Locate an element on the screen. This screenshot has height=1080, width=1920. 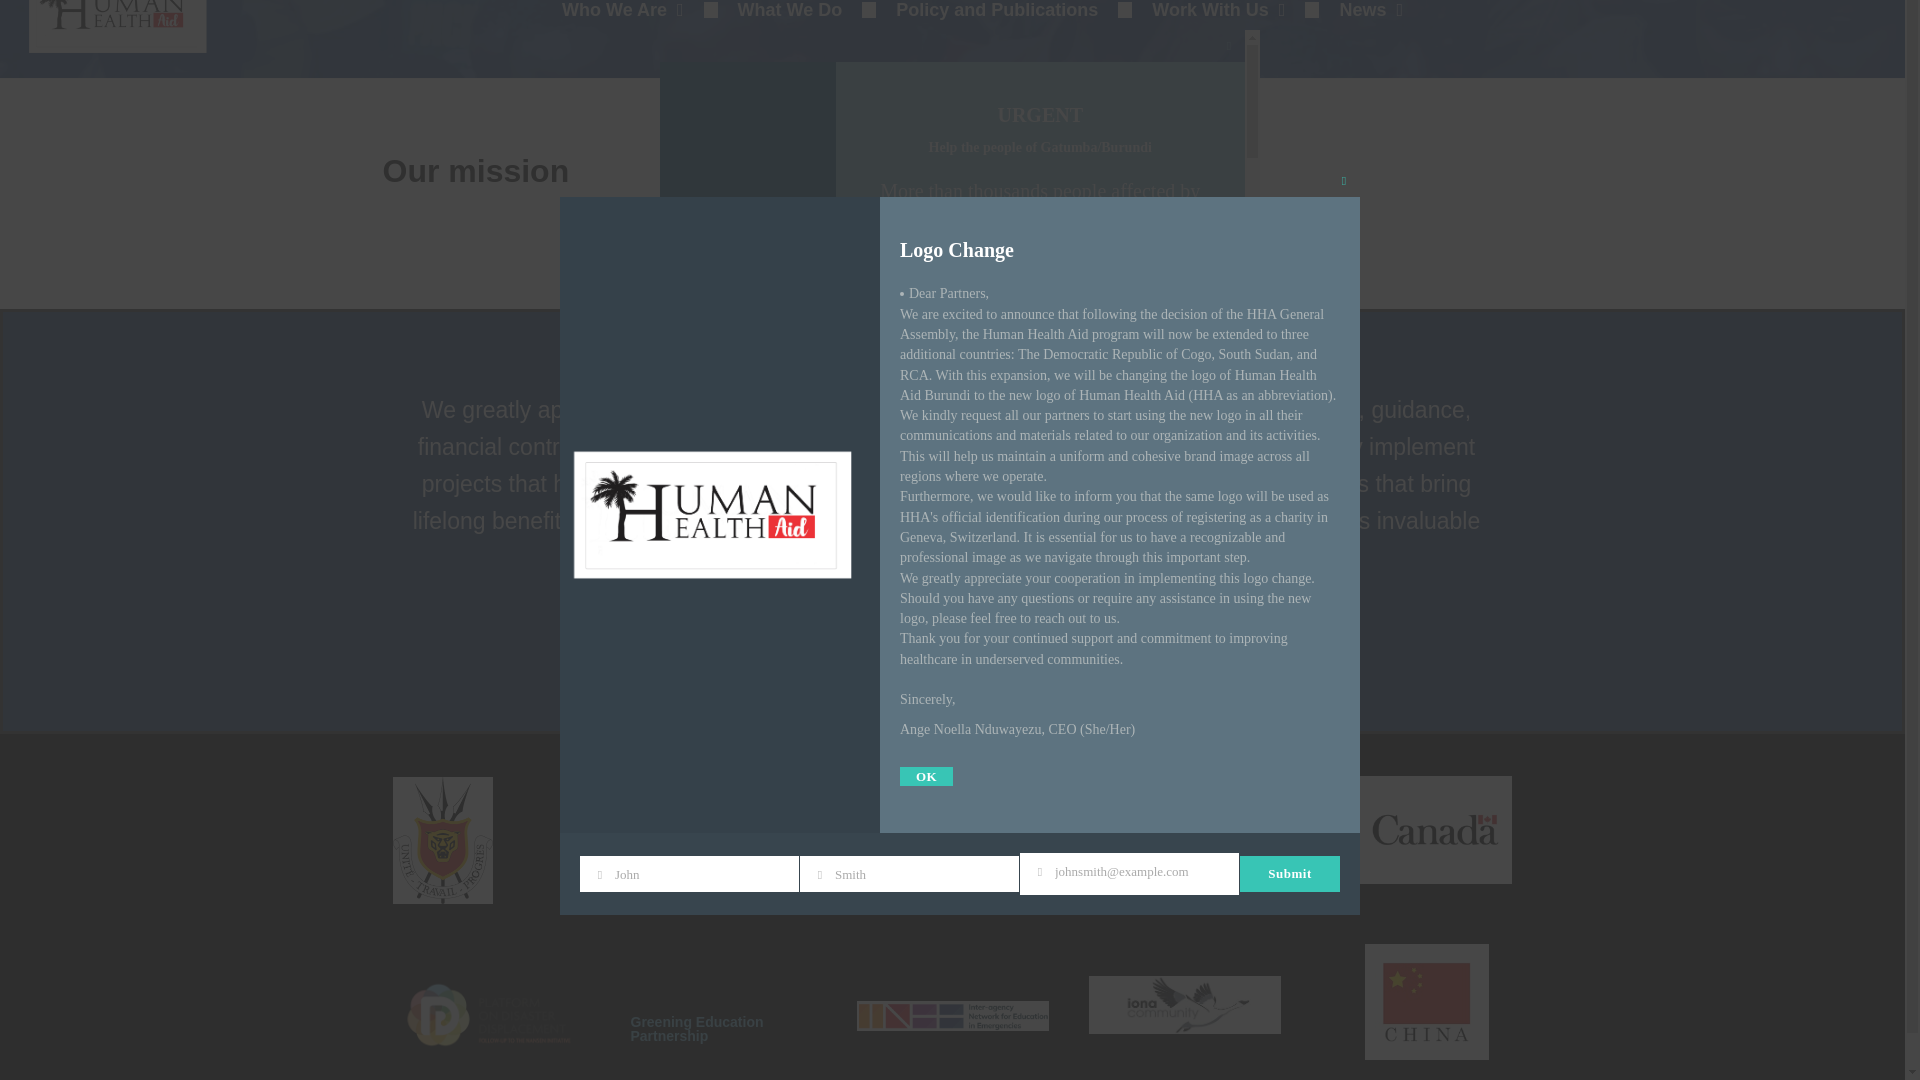
Work With Us is located at coordinates (1218, 16).